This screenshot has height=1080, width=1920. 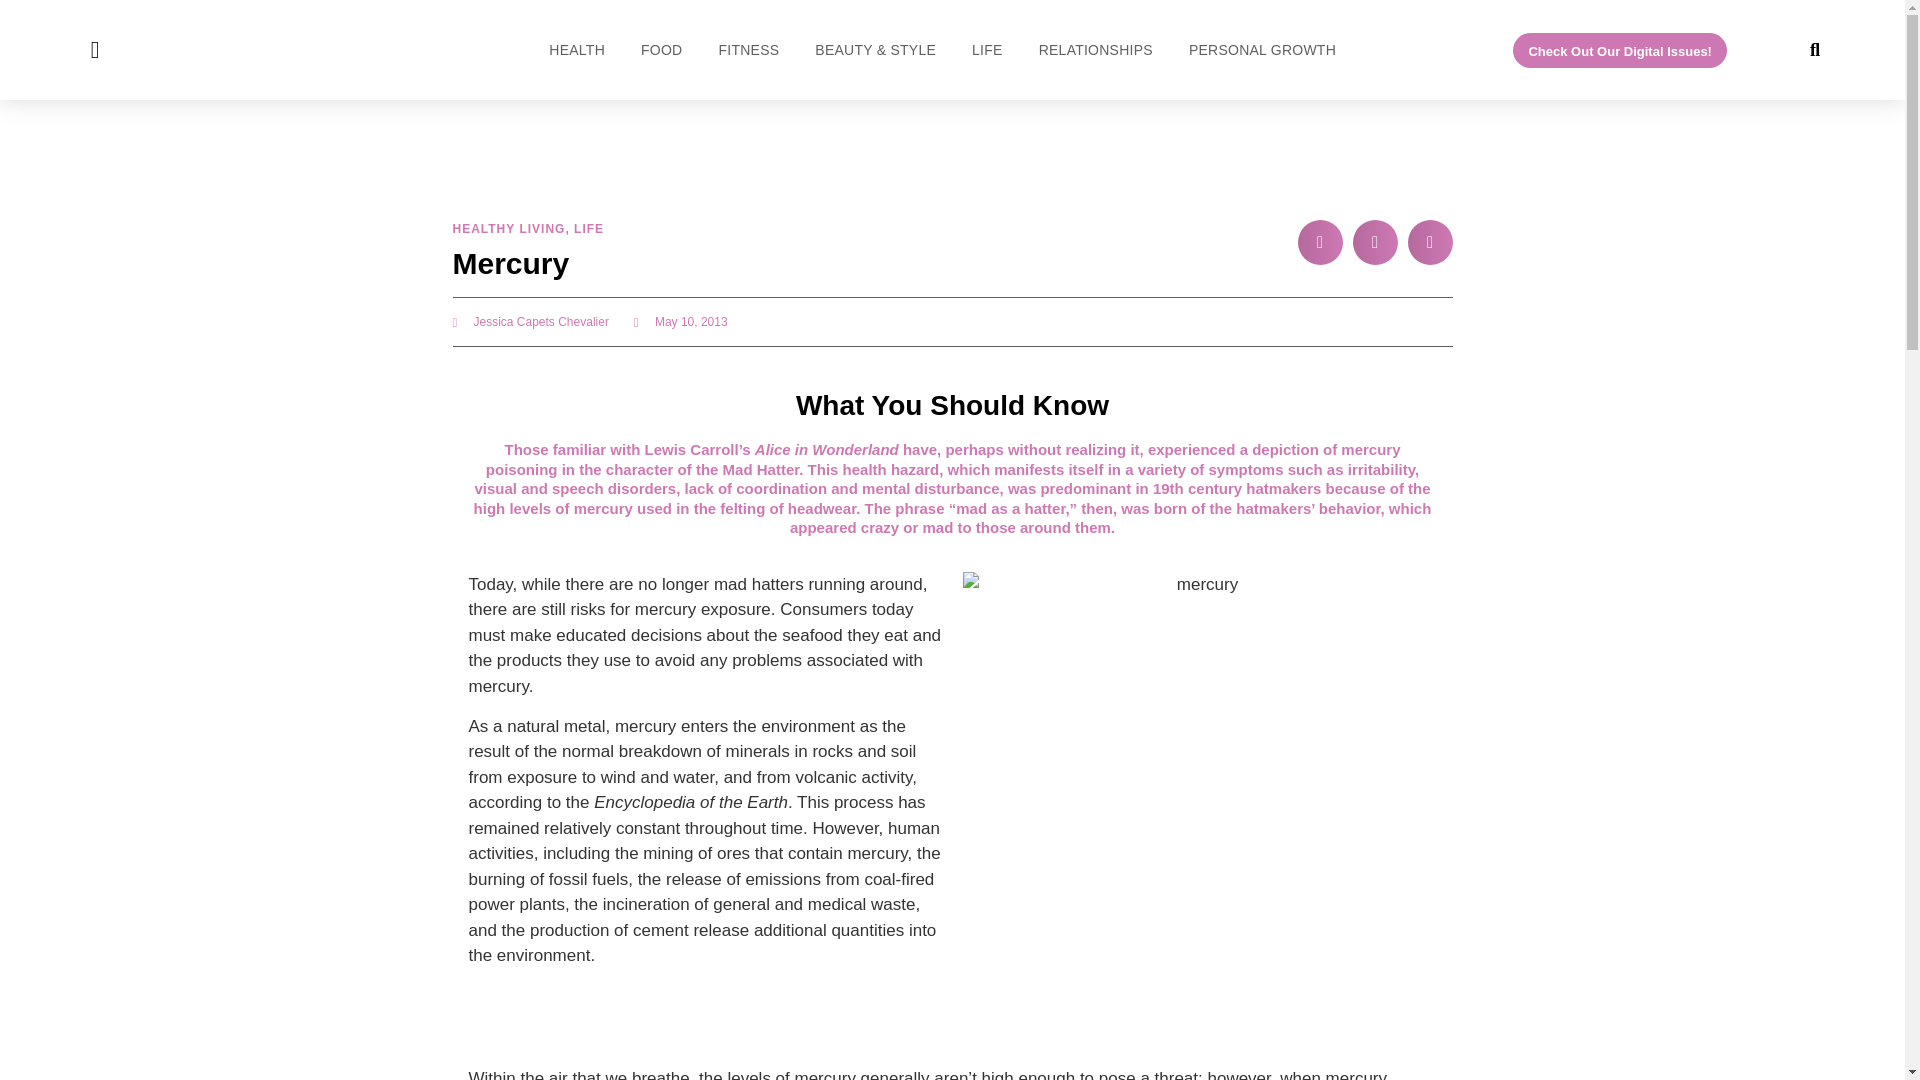 I want to click on PERSONAL GROWTH, so click(x=1262, y=49).